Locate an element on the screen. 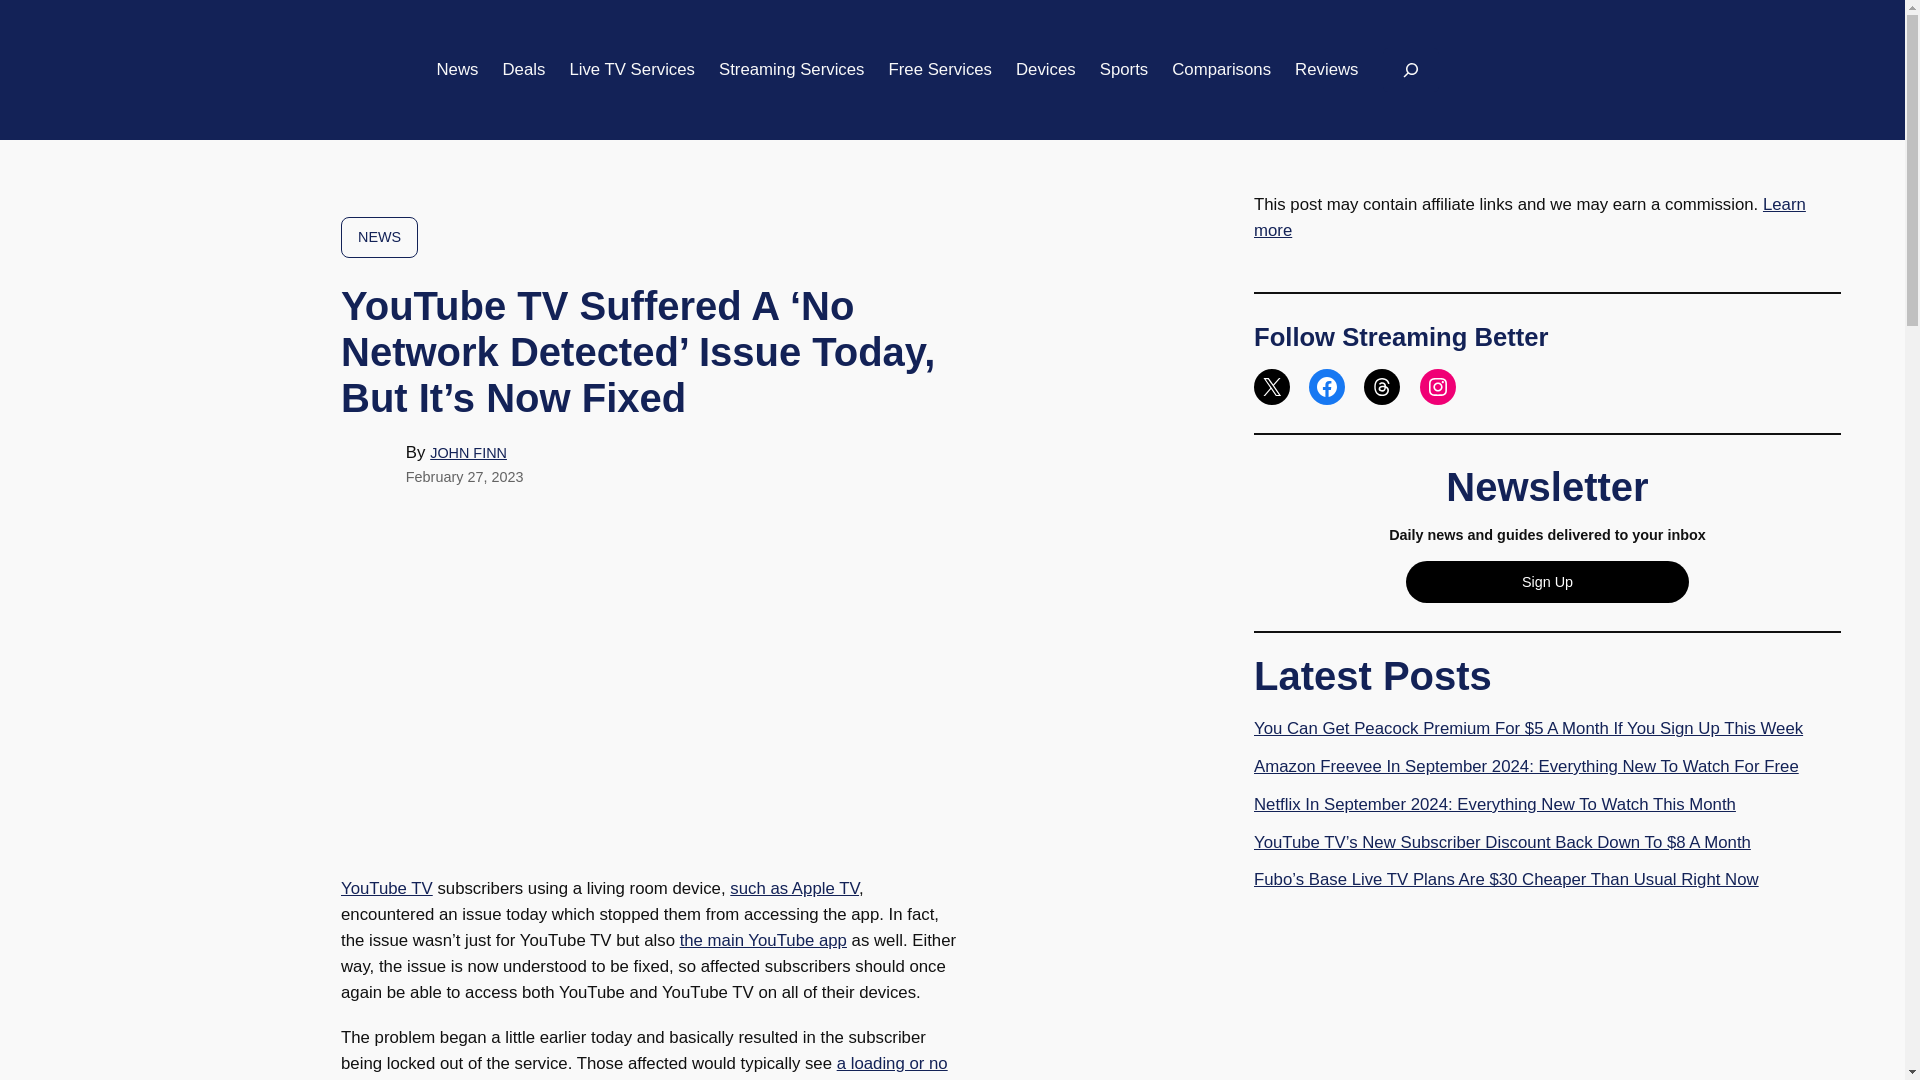 The width and height of the screenshot is (1920, 1080). Sports is located at coordinates (1124, 70).